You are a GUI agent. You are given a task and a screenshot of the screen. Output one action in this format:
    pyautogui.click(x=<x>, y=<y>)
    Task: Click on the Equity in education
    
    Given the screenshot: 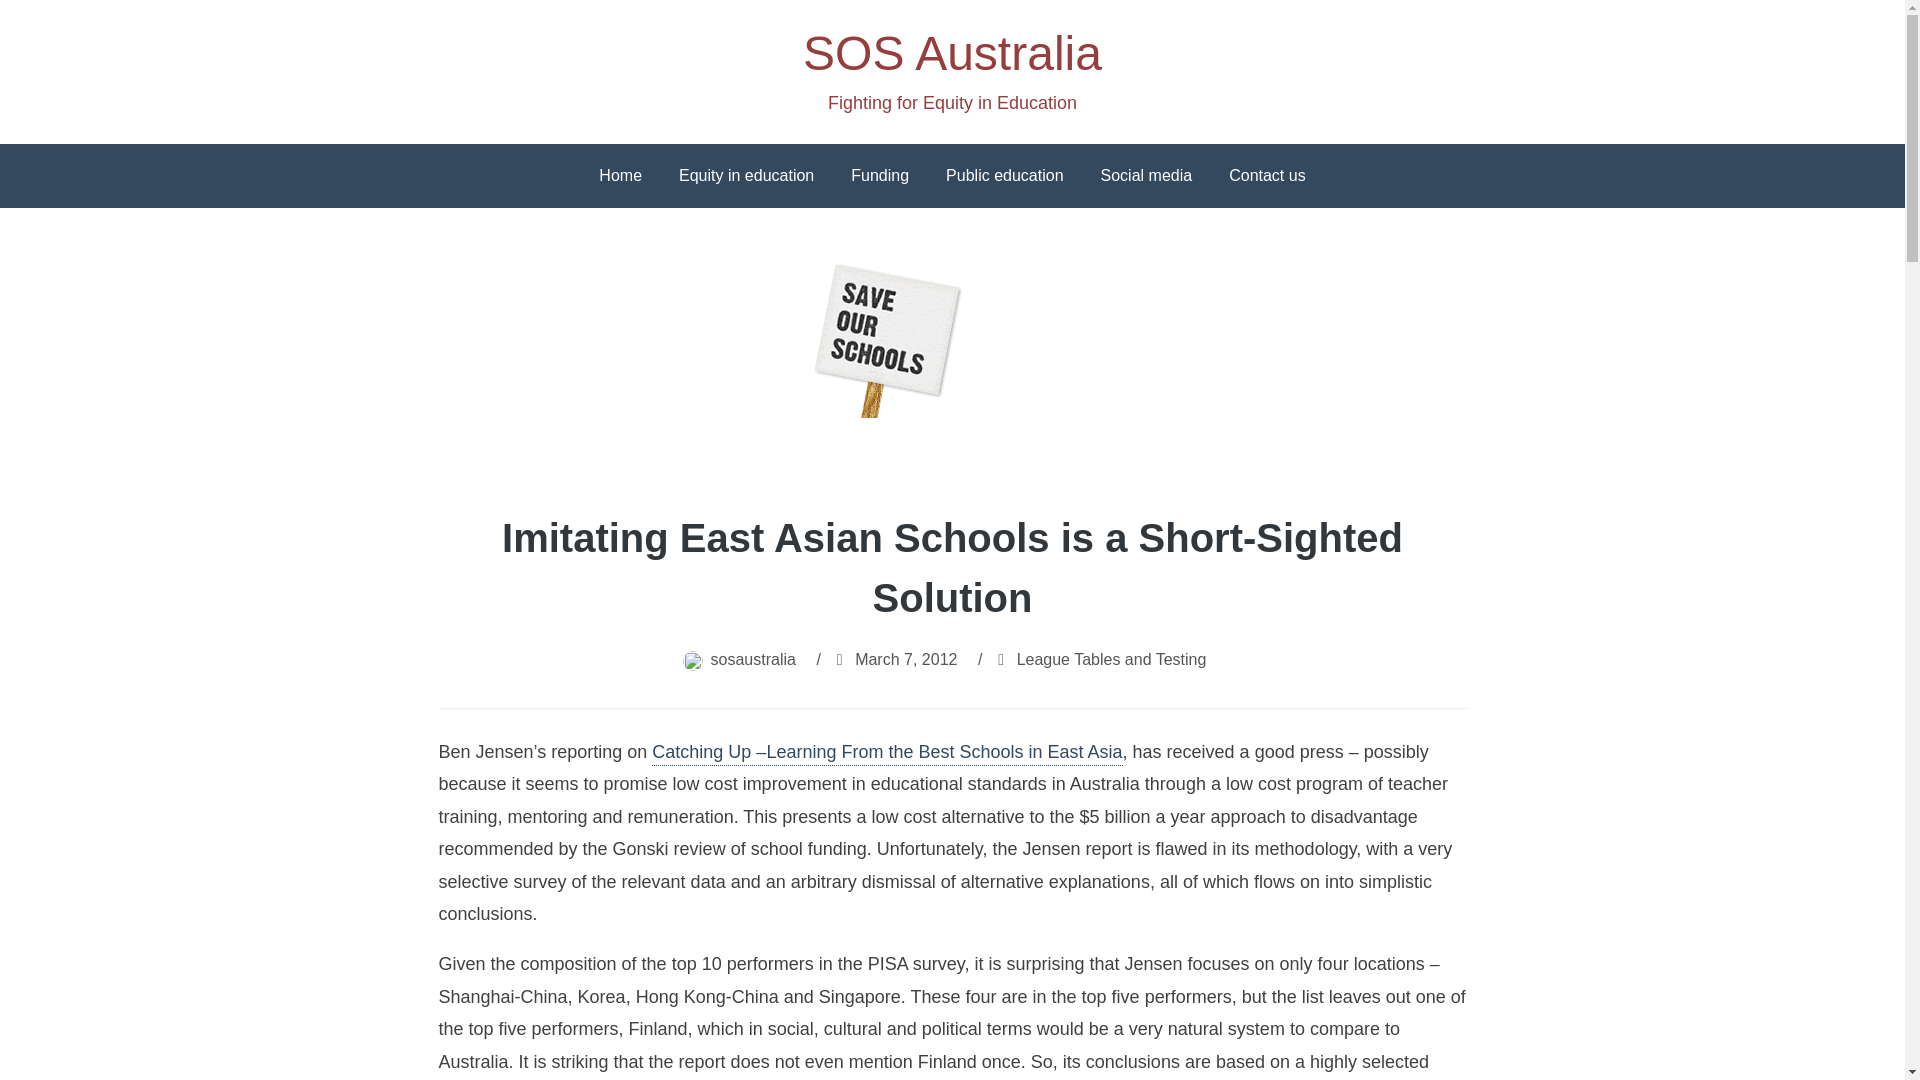 What is the action you would take?
    pyautogui.click(x=746, y=176)
    